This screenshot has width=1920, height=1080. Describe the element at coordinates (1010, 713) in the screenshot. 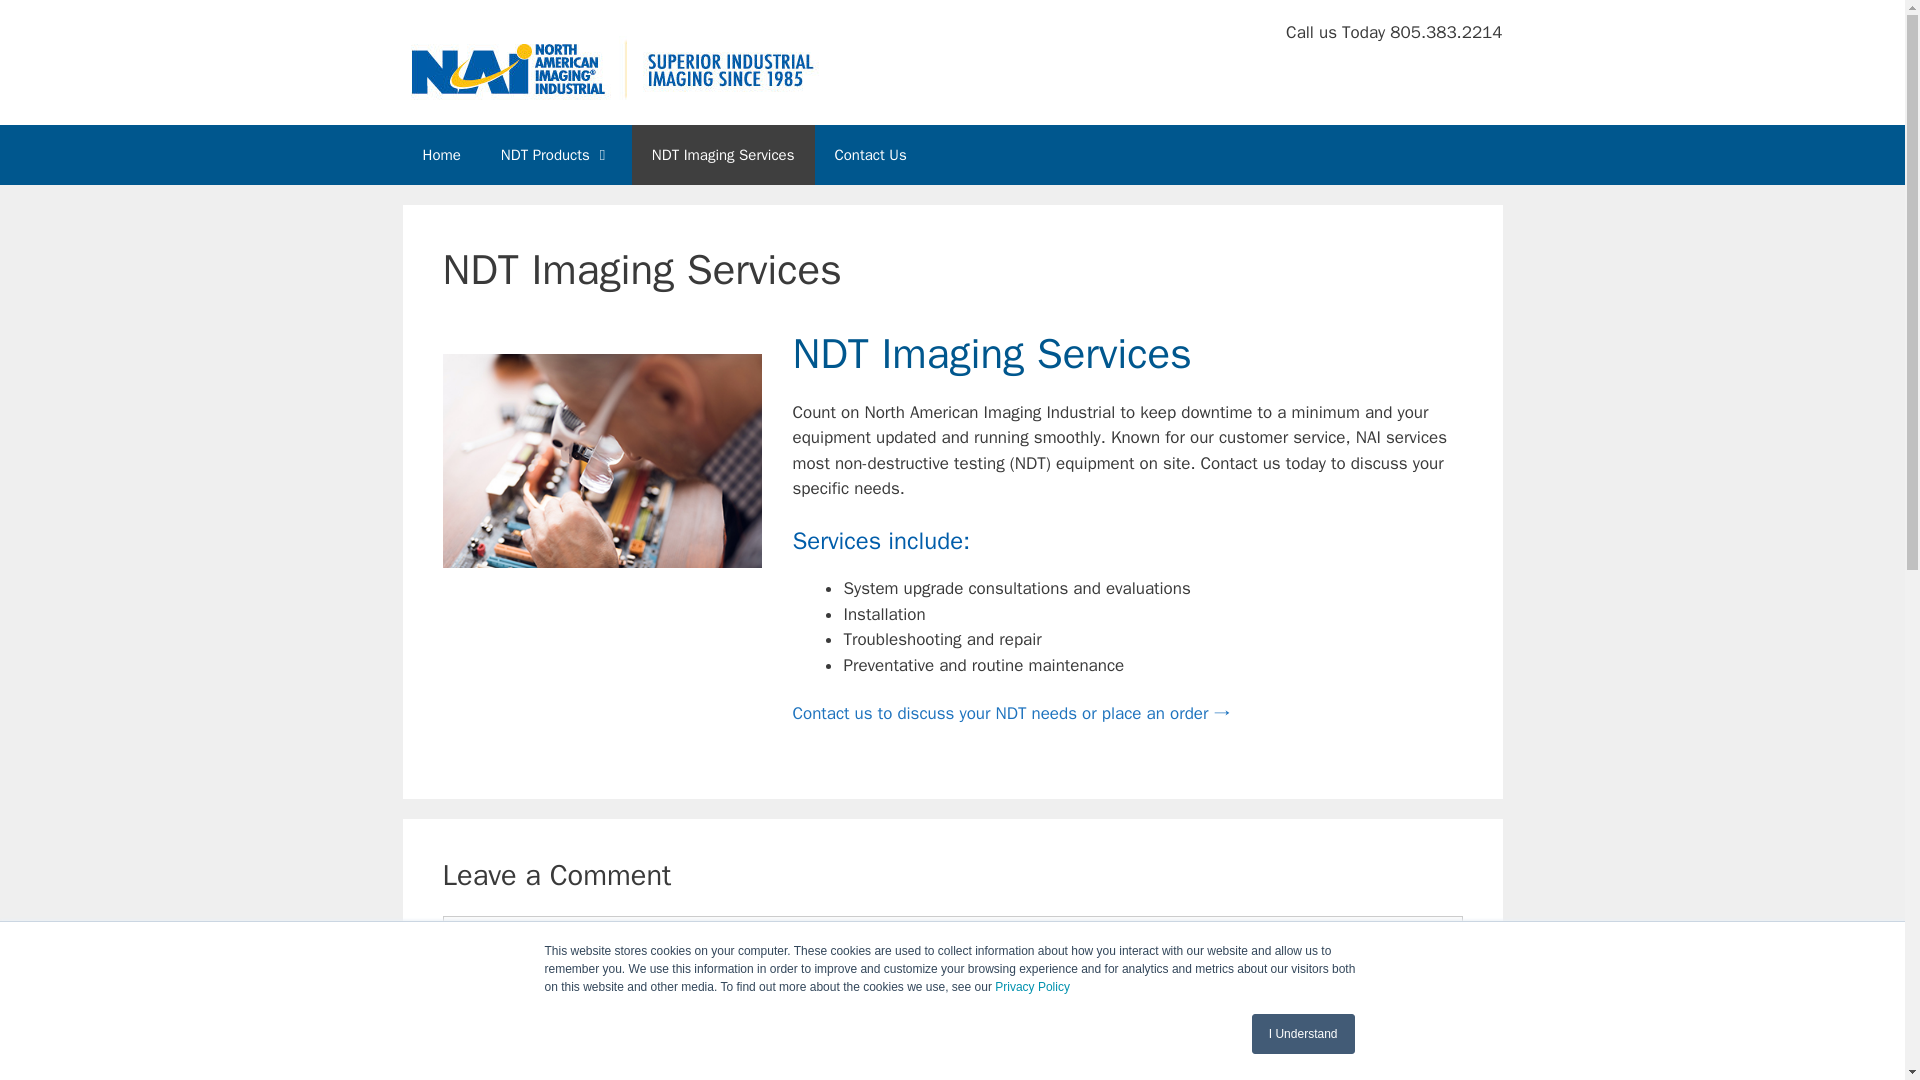

I see `Contact Us` at that location.